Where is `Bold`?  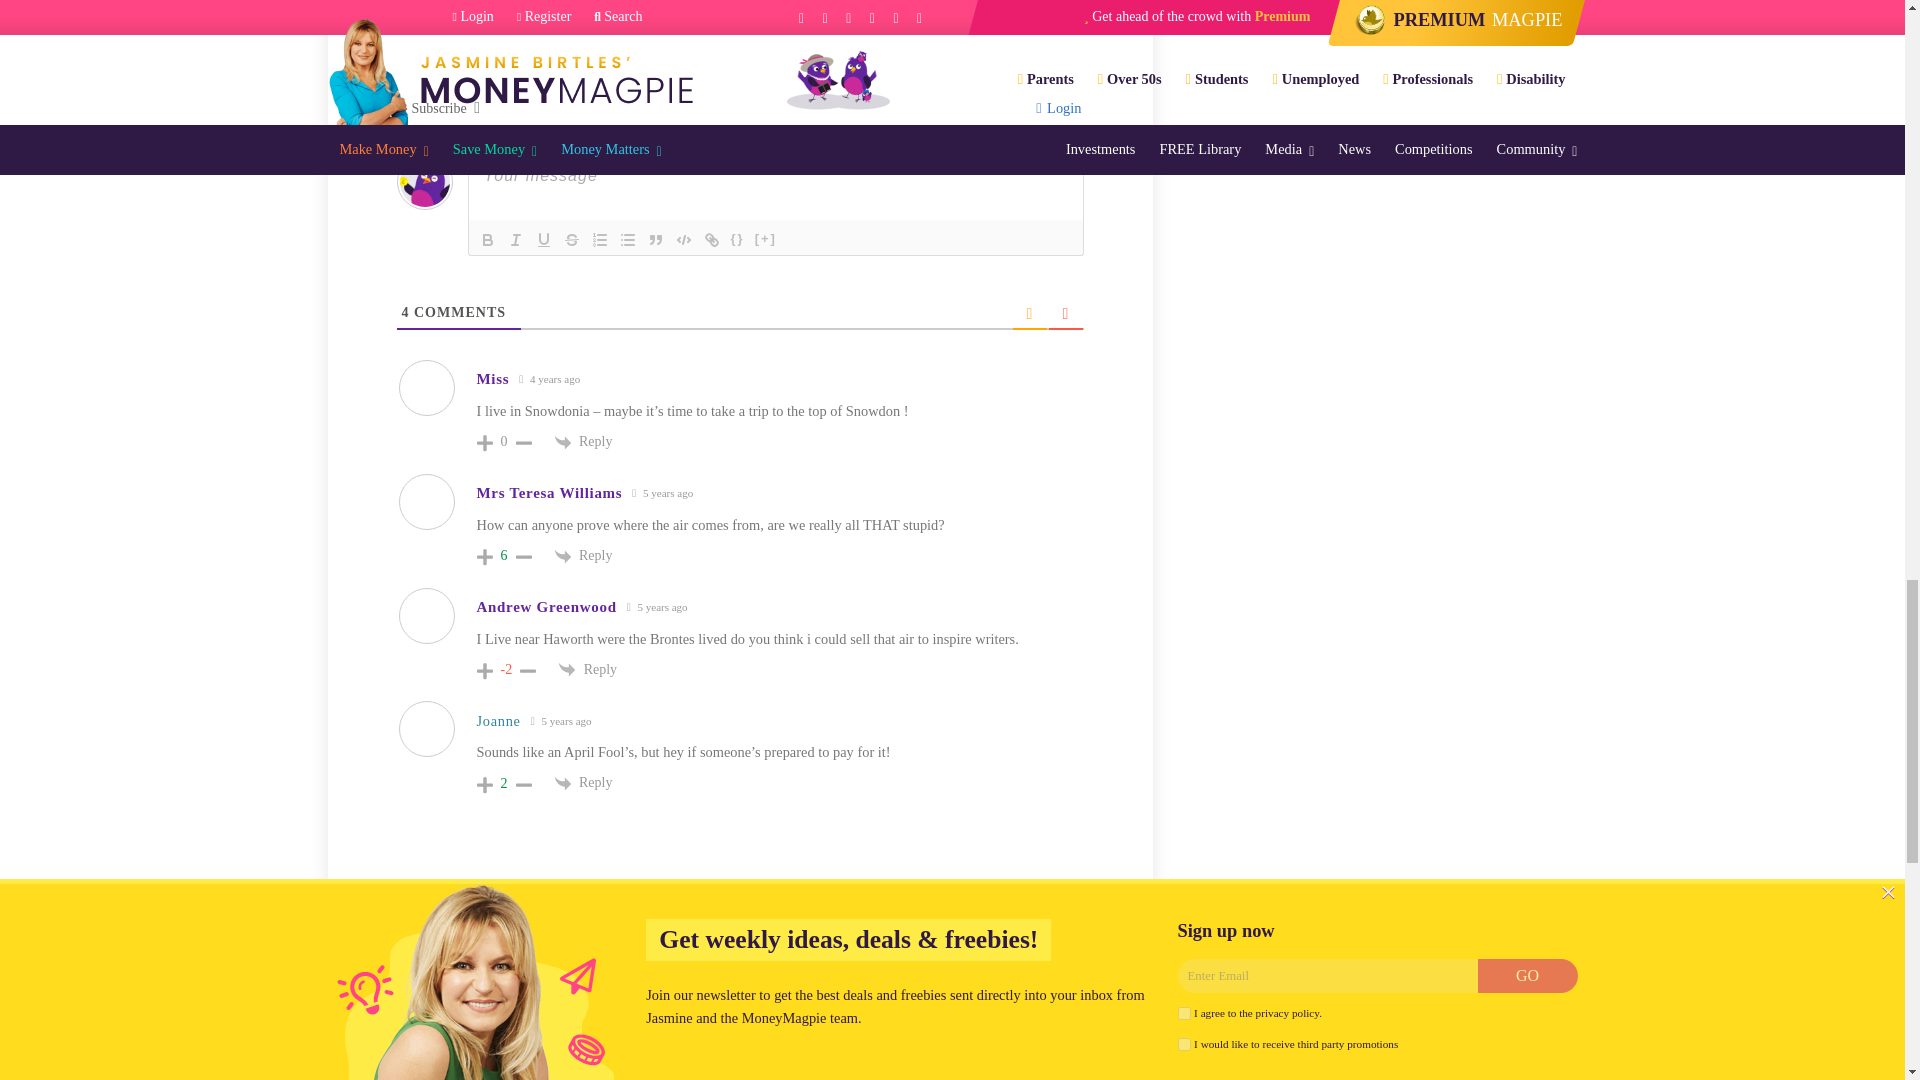
Bold is located at coordinates (488, 239).